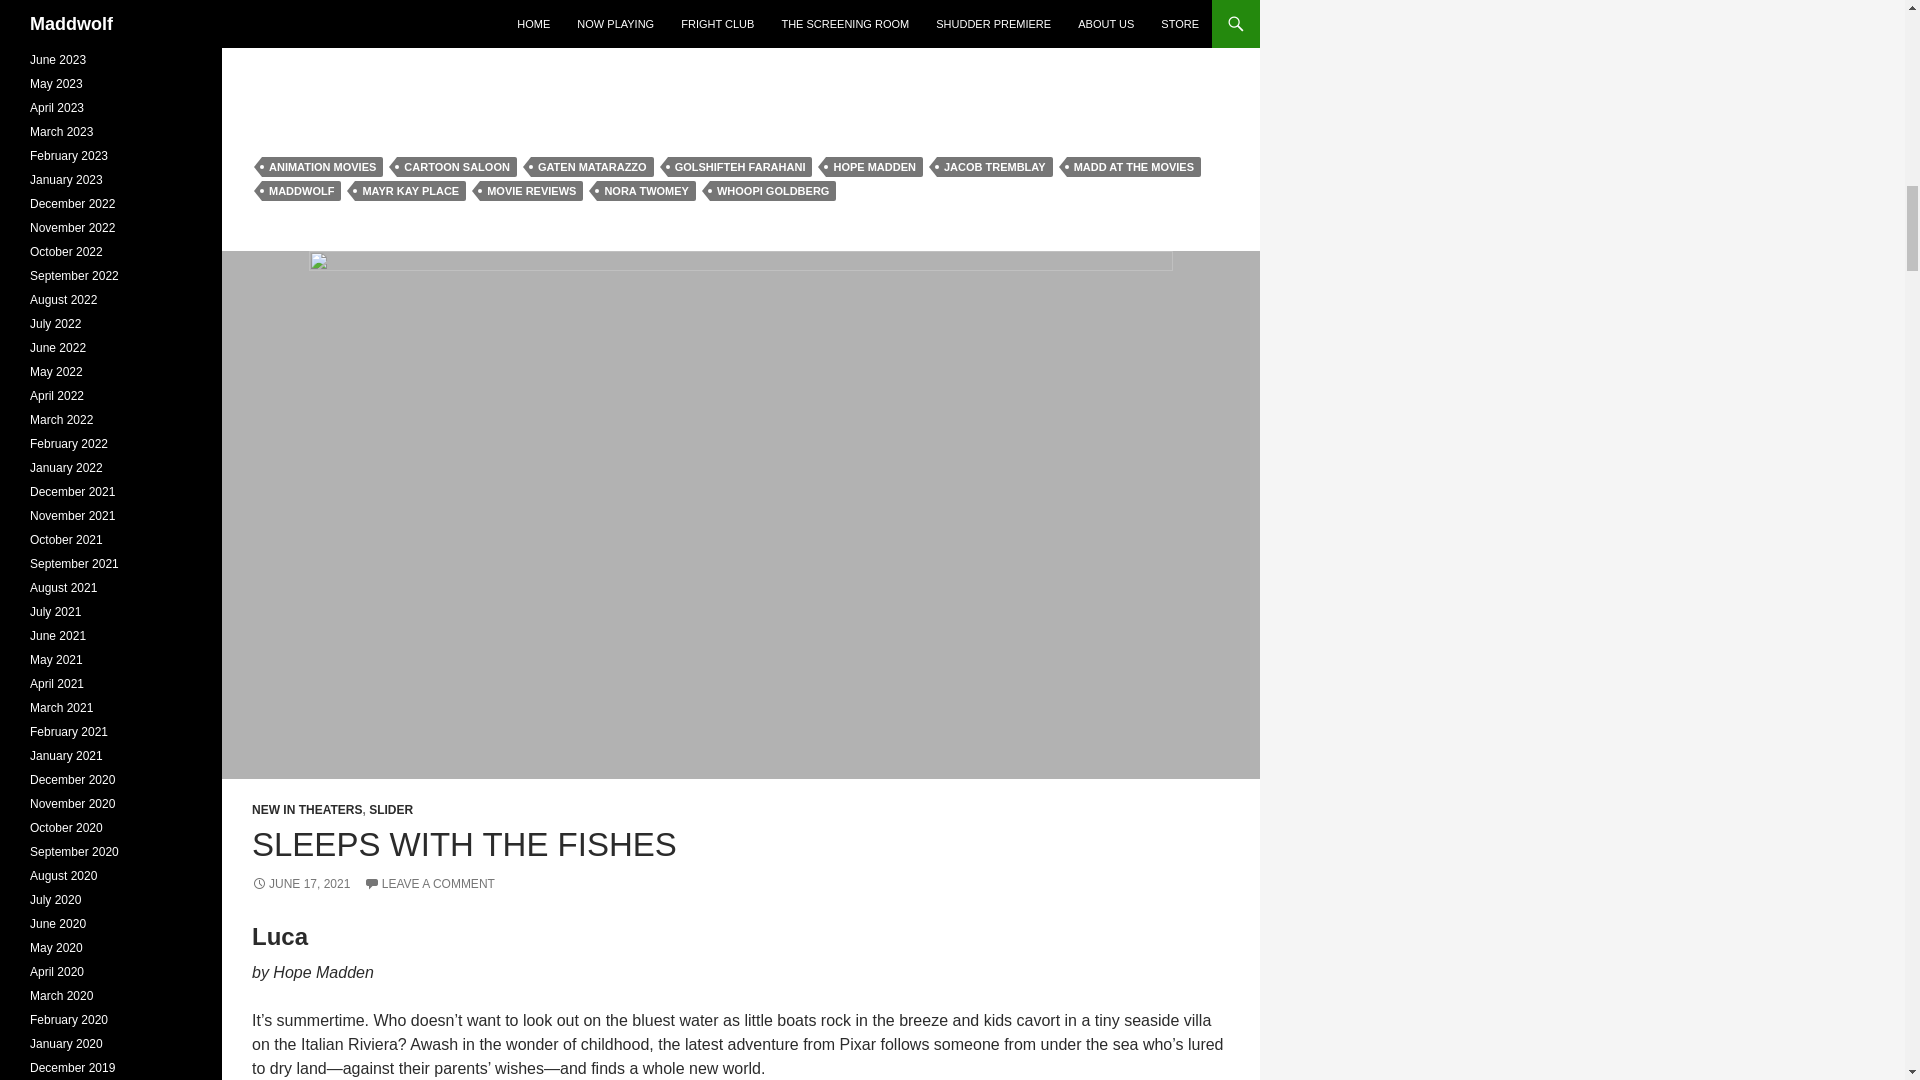 The image size is (1920, 1080). I want to click on MAYR KAY PLACE, so click(410, 190).